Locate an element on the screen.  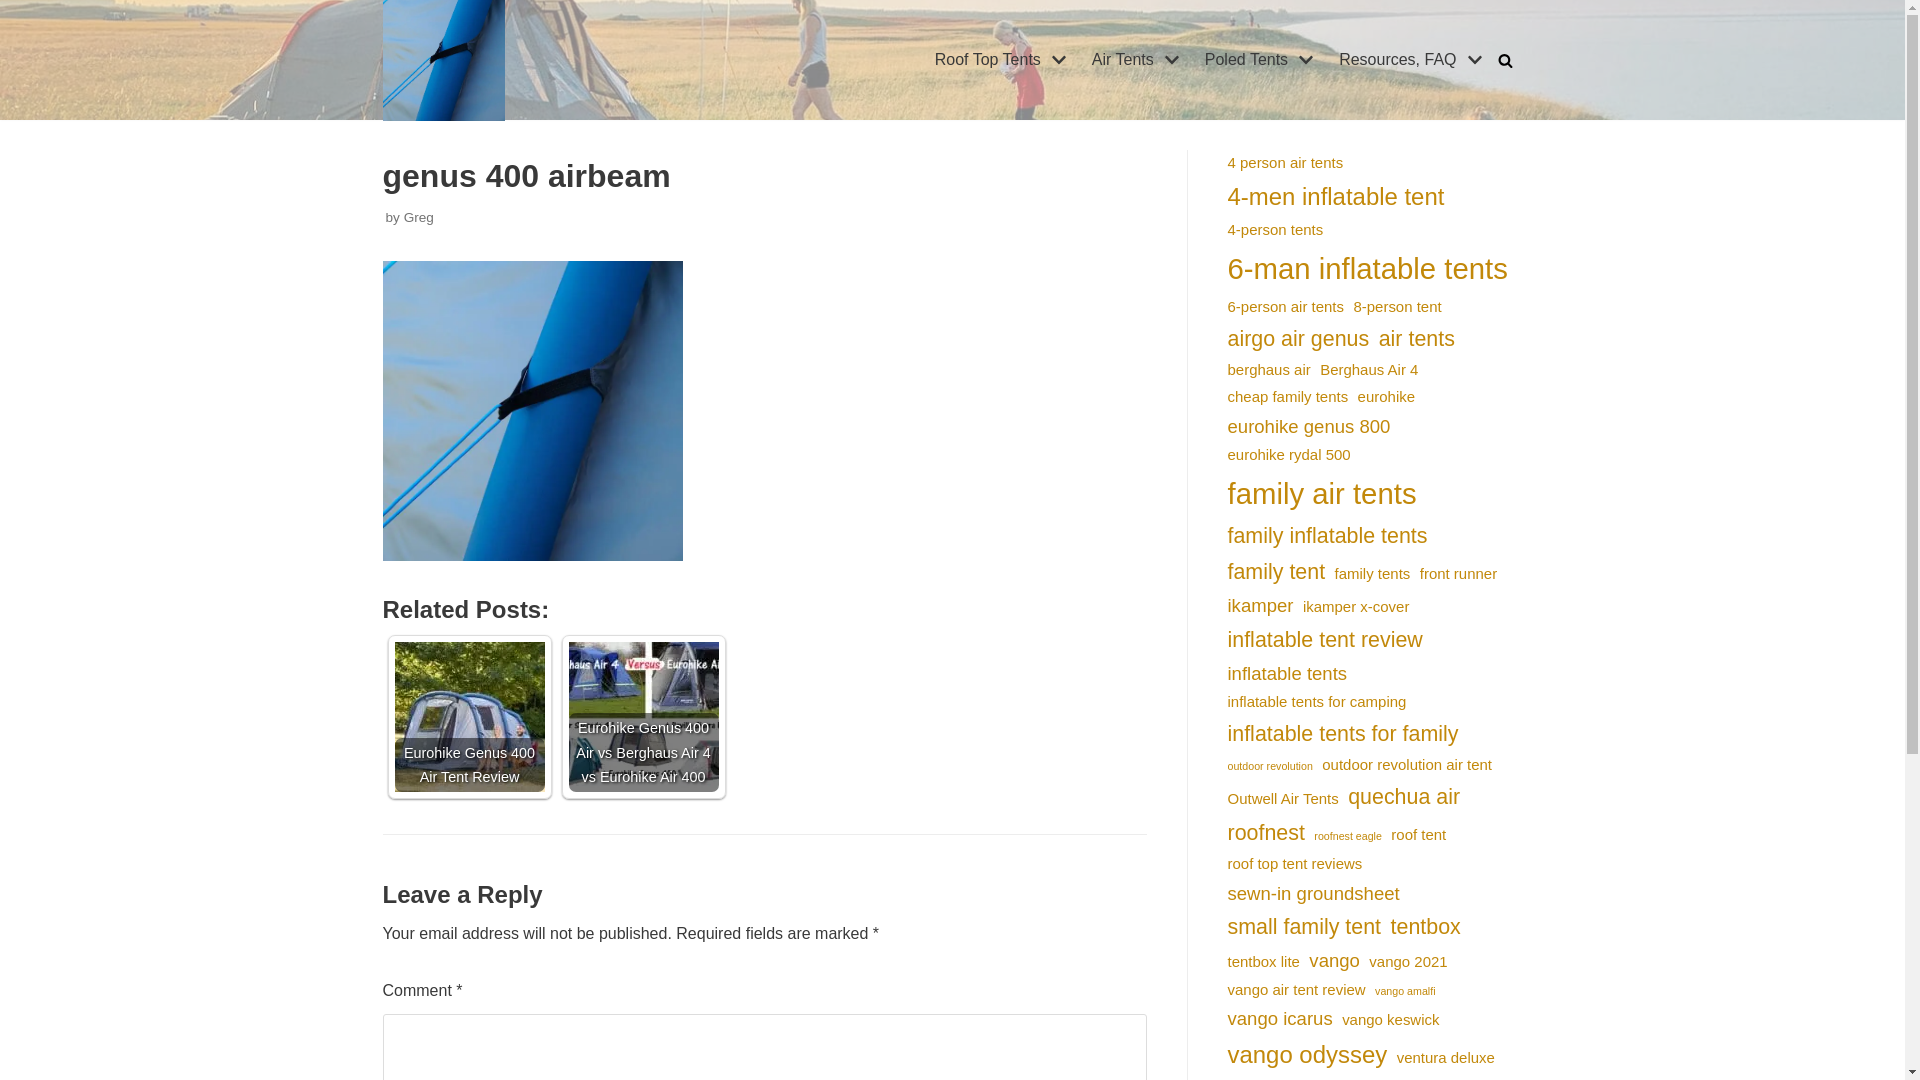
vango keswick is located at coordinates (1390, 1020).